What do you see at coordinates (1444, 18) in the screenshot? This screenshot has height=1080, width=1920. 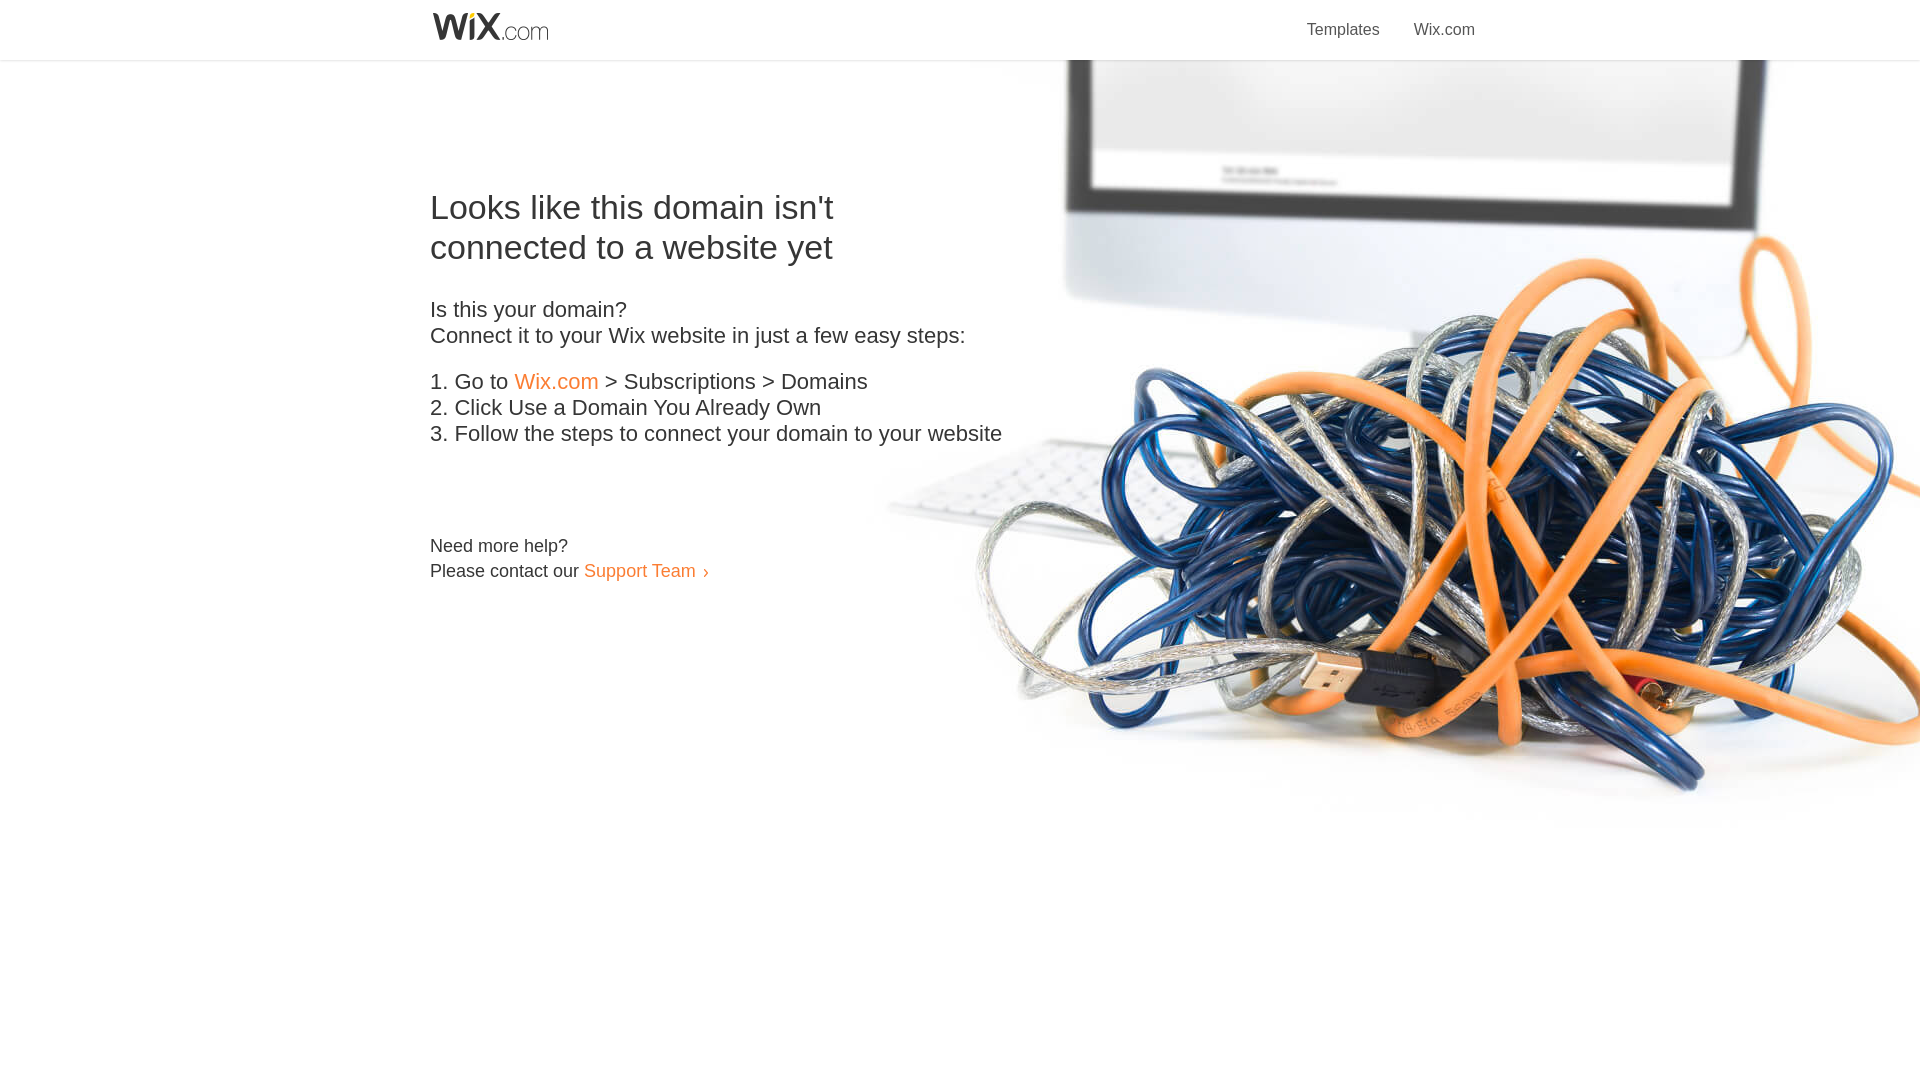 I see `Wix.com` at bounding box center [1444, 18].